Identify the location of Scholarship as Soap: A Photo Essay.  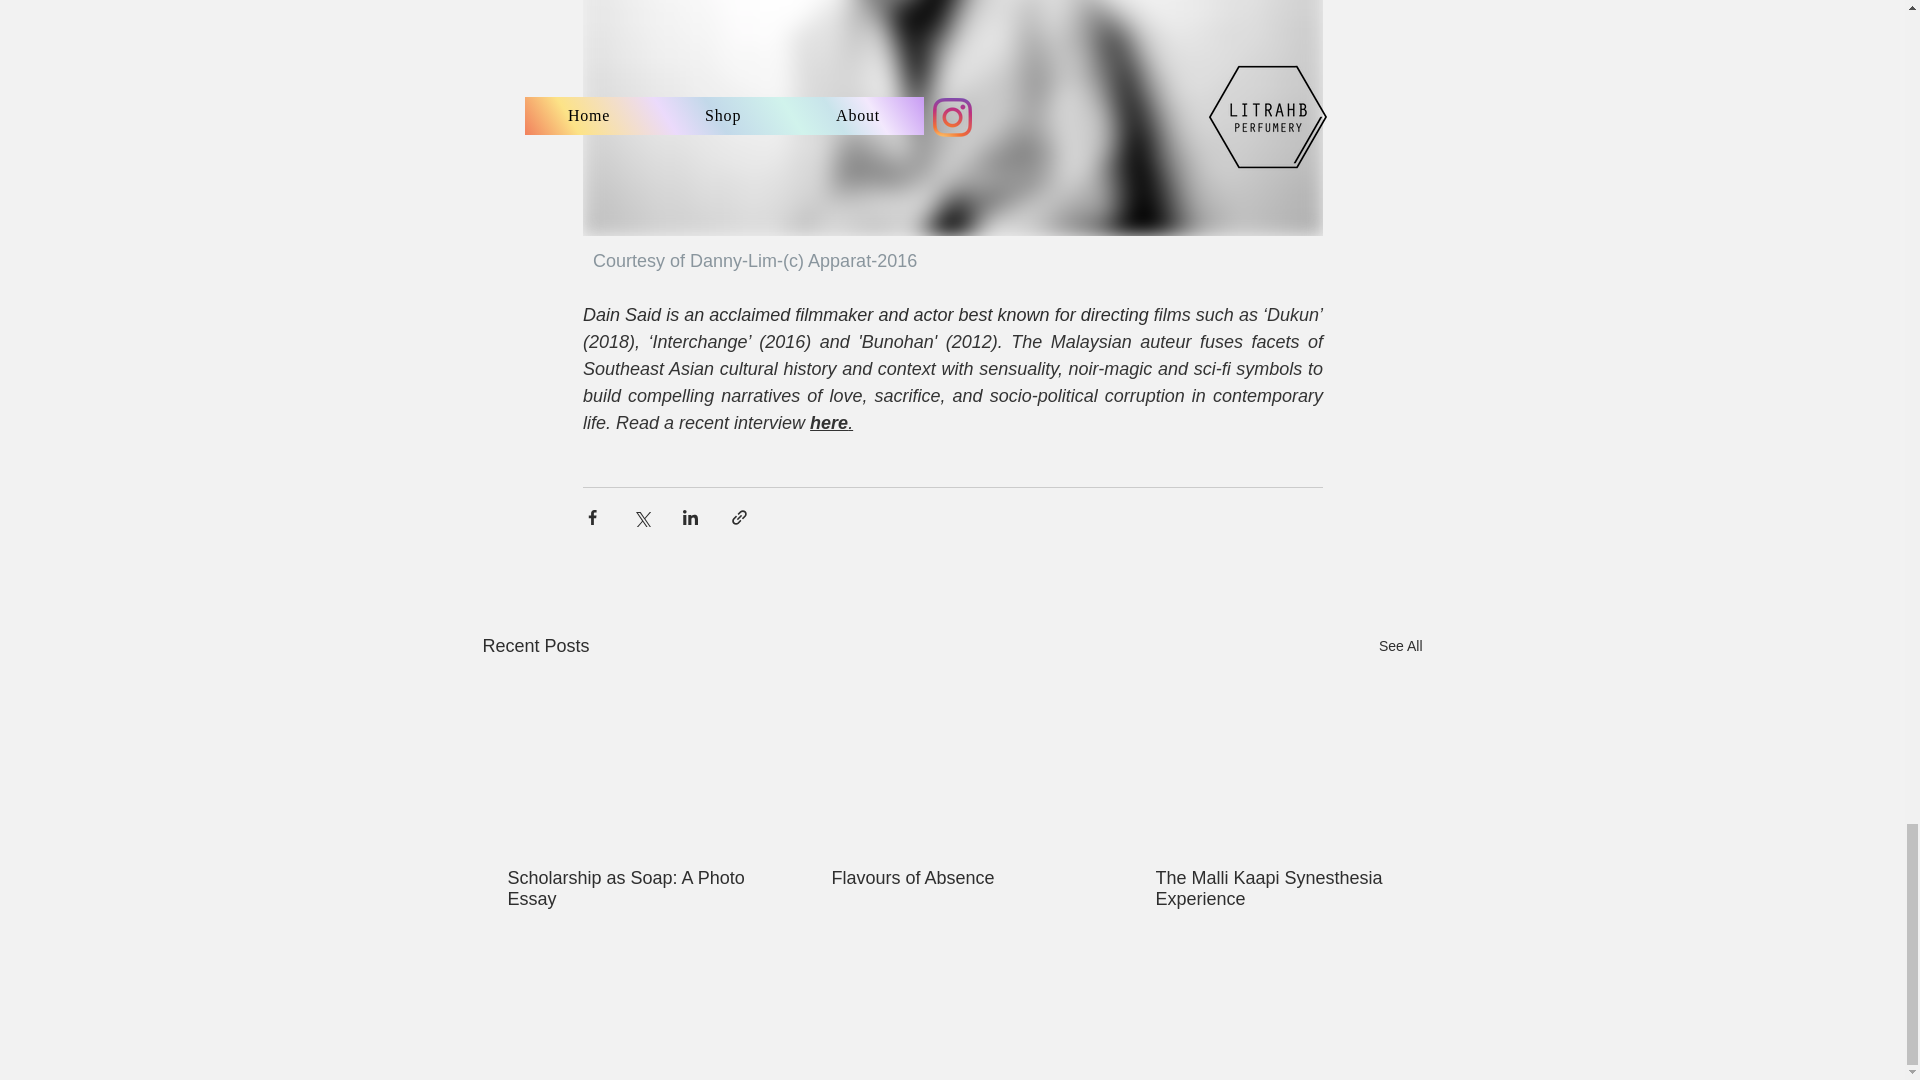
(628, 889).